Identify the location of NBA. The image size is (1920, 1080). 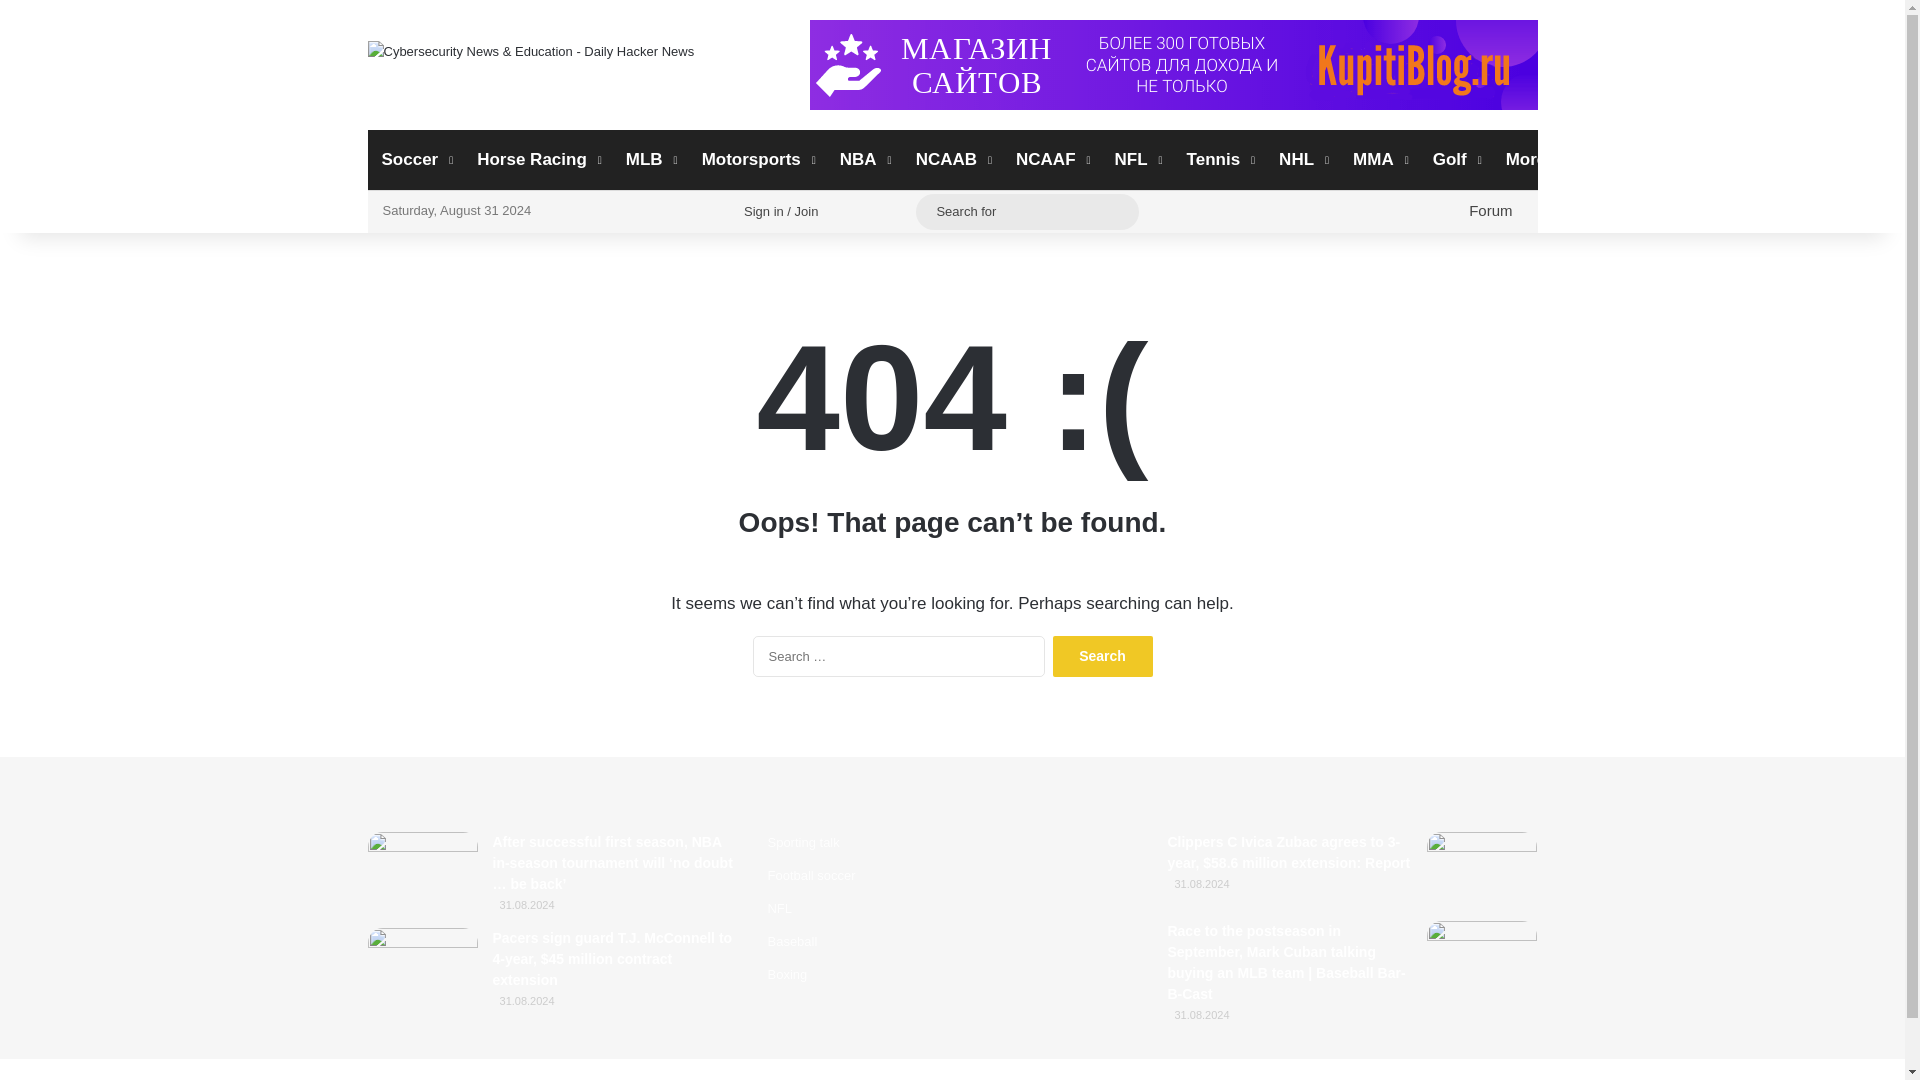
(864, 160).